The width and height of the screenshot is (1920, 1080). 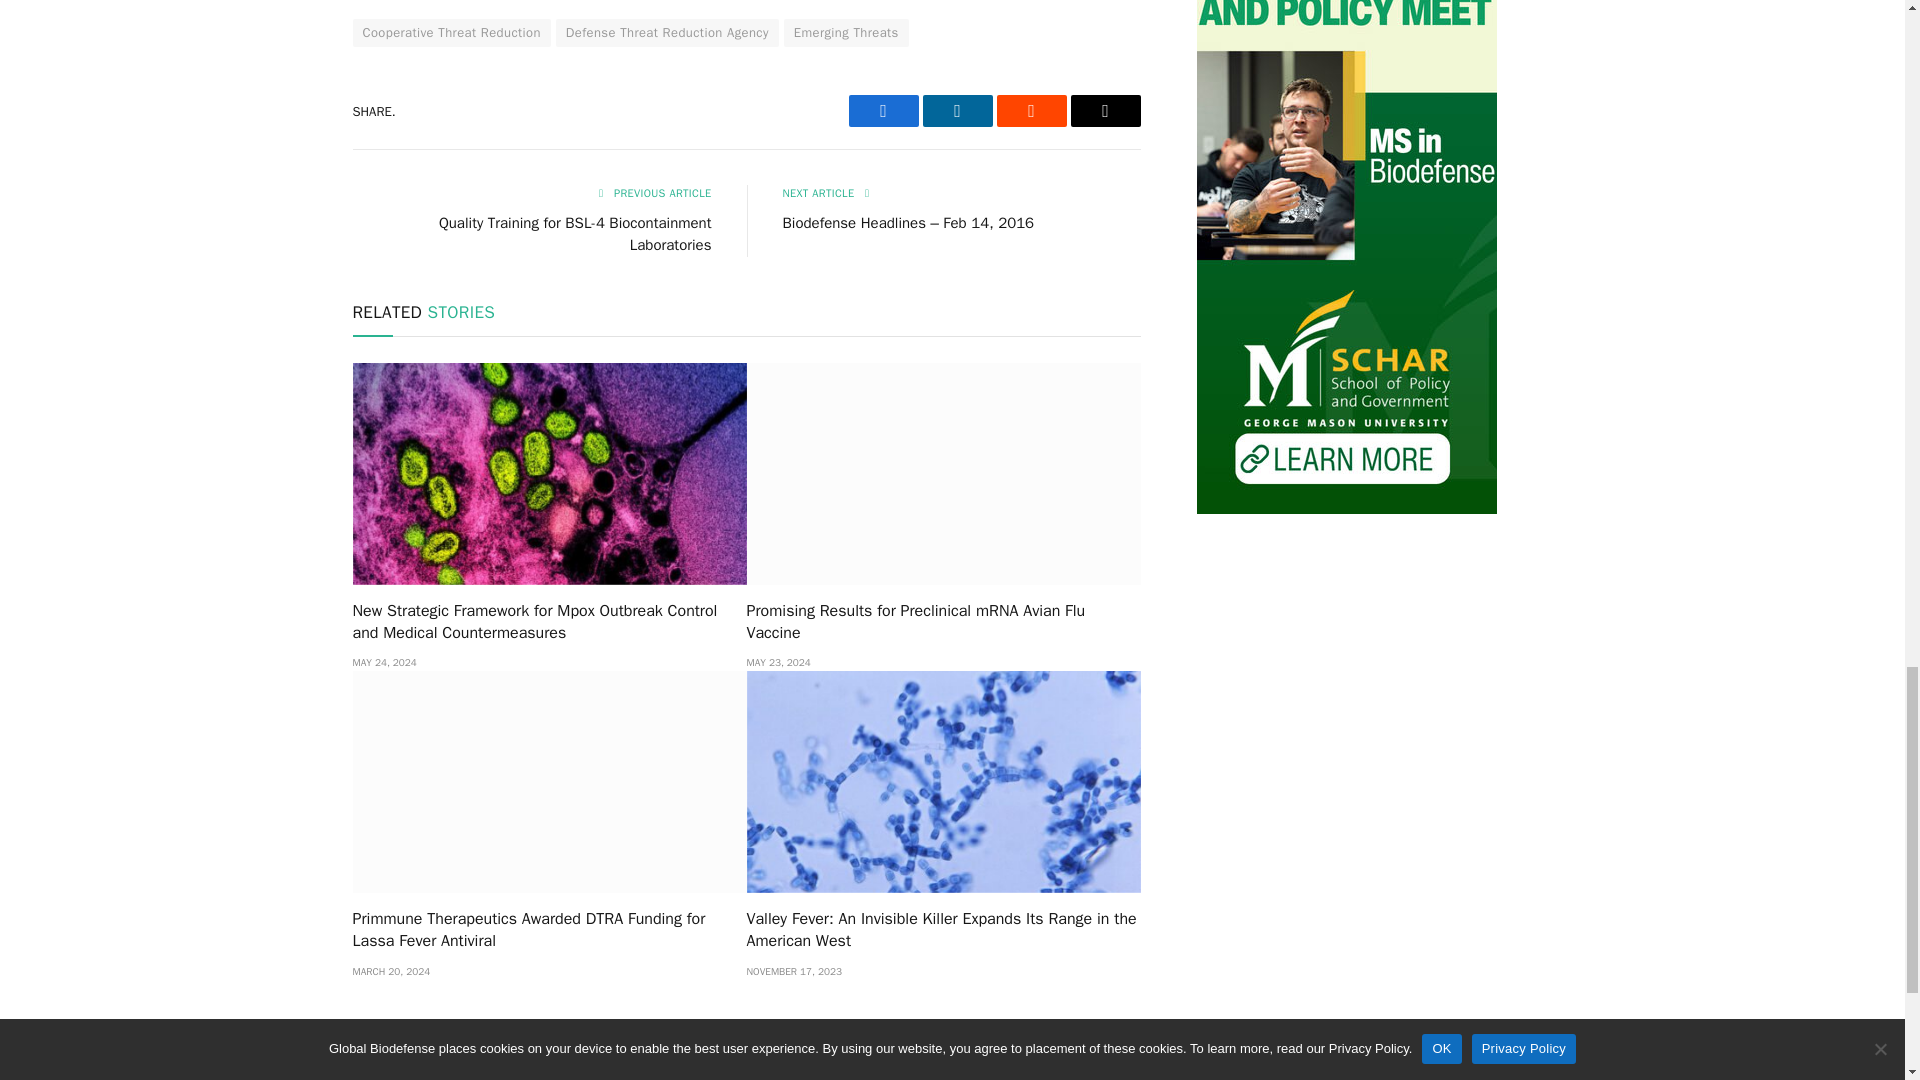 I want to click on Emerging Threats, so click(x=846, y=33).